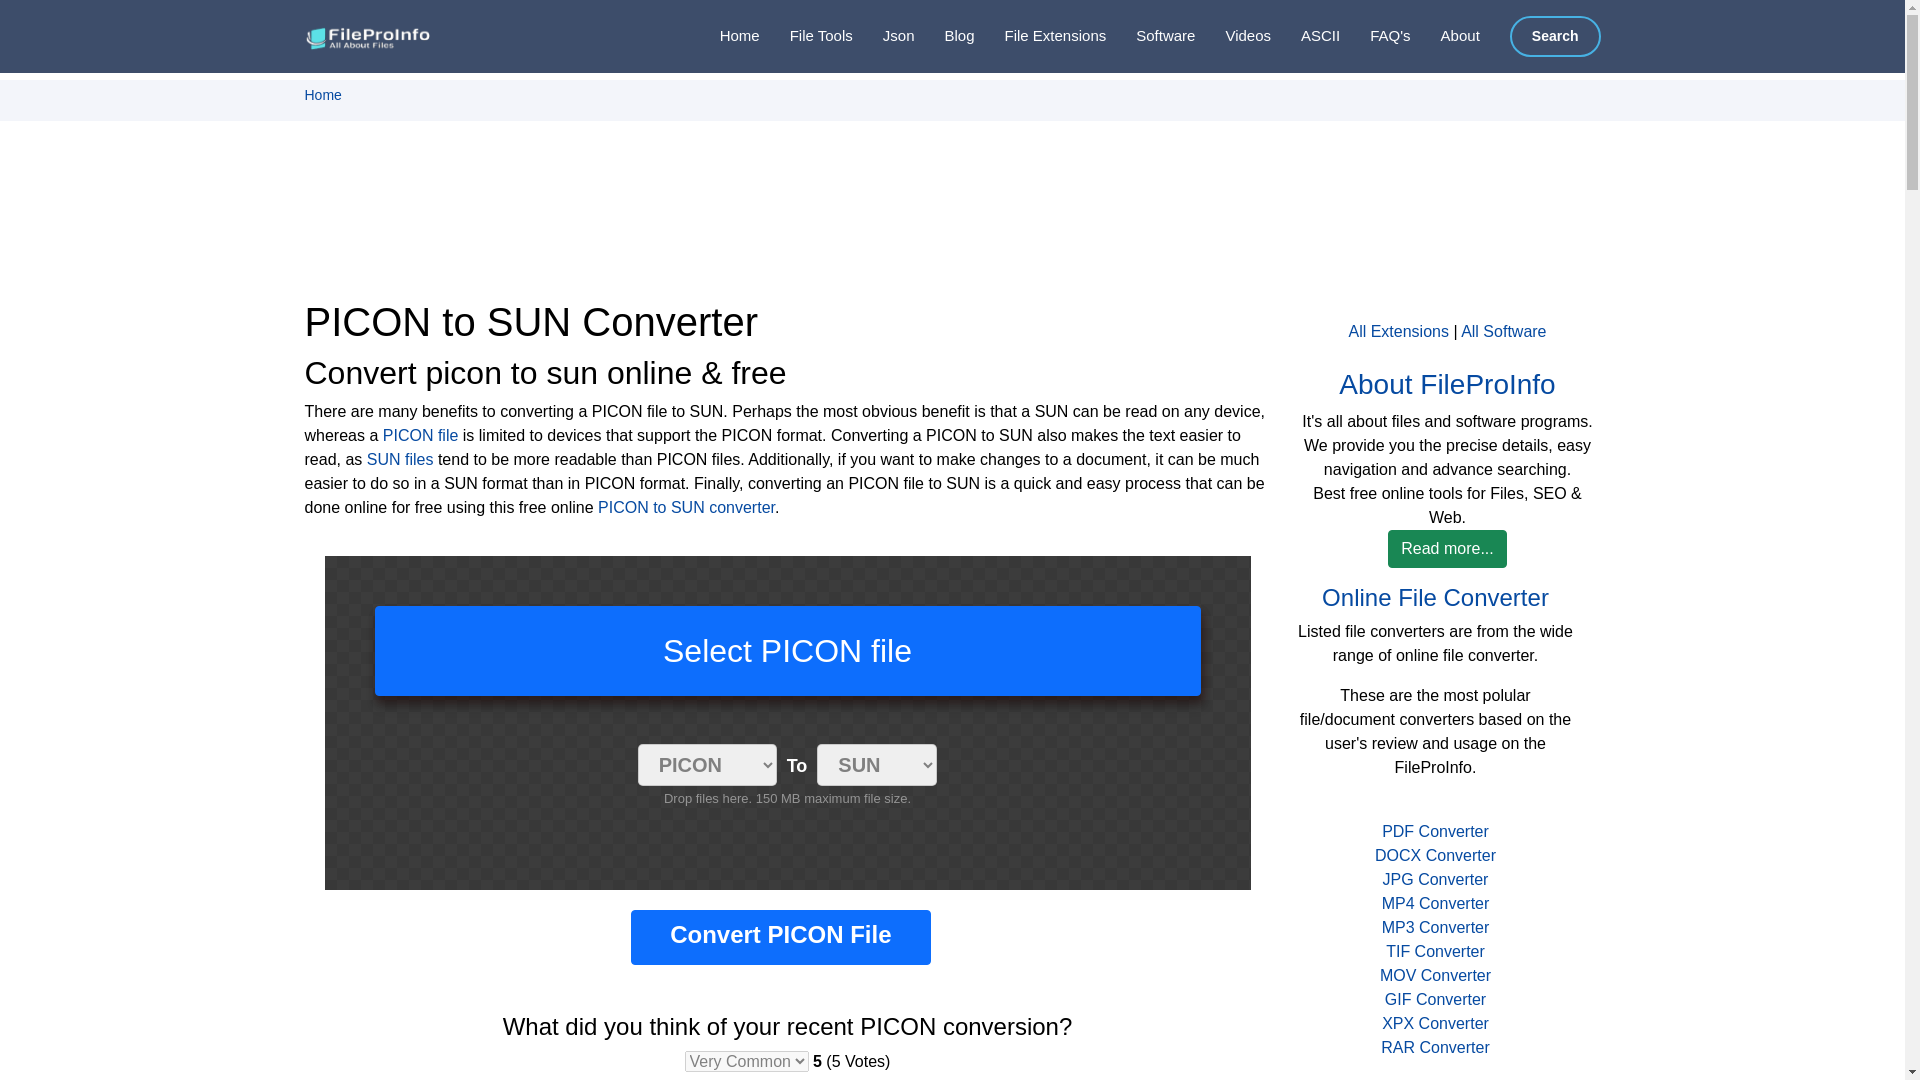 The height and width of the screenshot is (1080, 1920). Describe the element at coordinates (370, 35) in the screenshot. I see `FileProInfo.com` at that location.